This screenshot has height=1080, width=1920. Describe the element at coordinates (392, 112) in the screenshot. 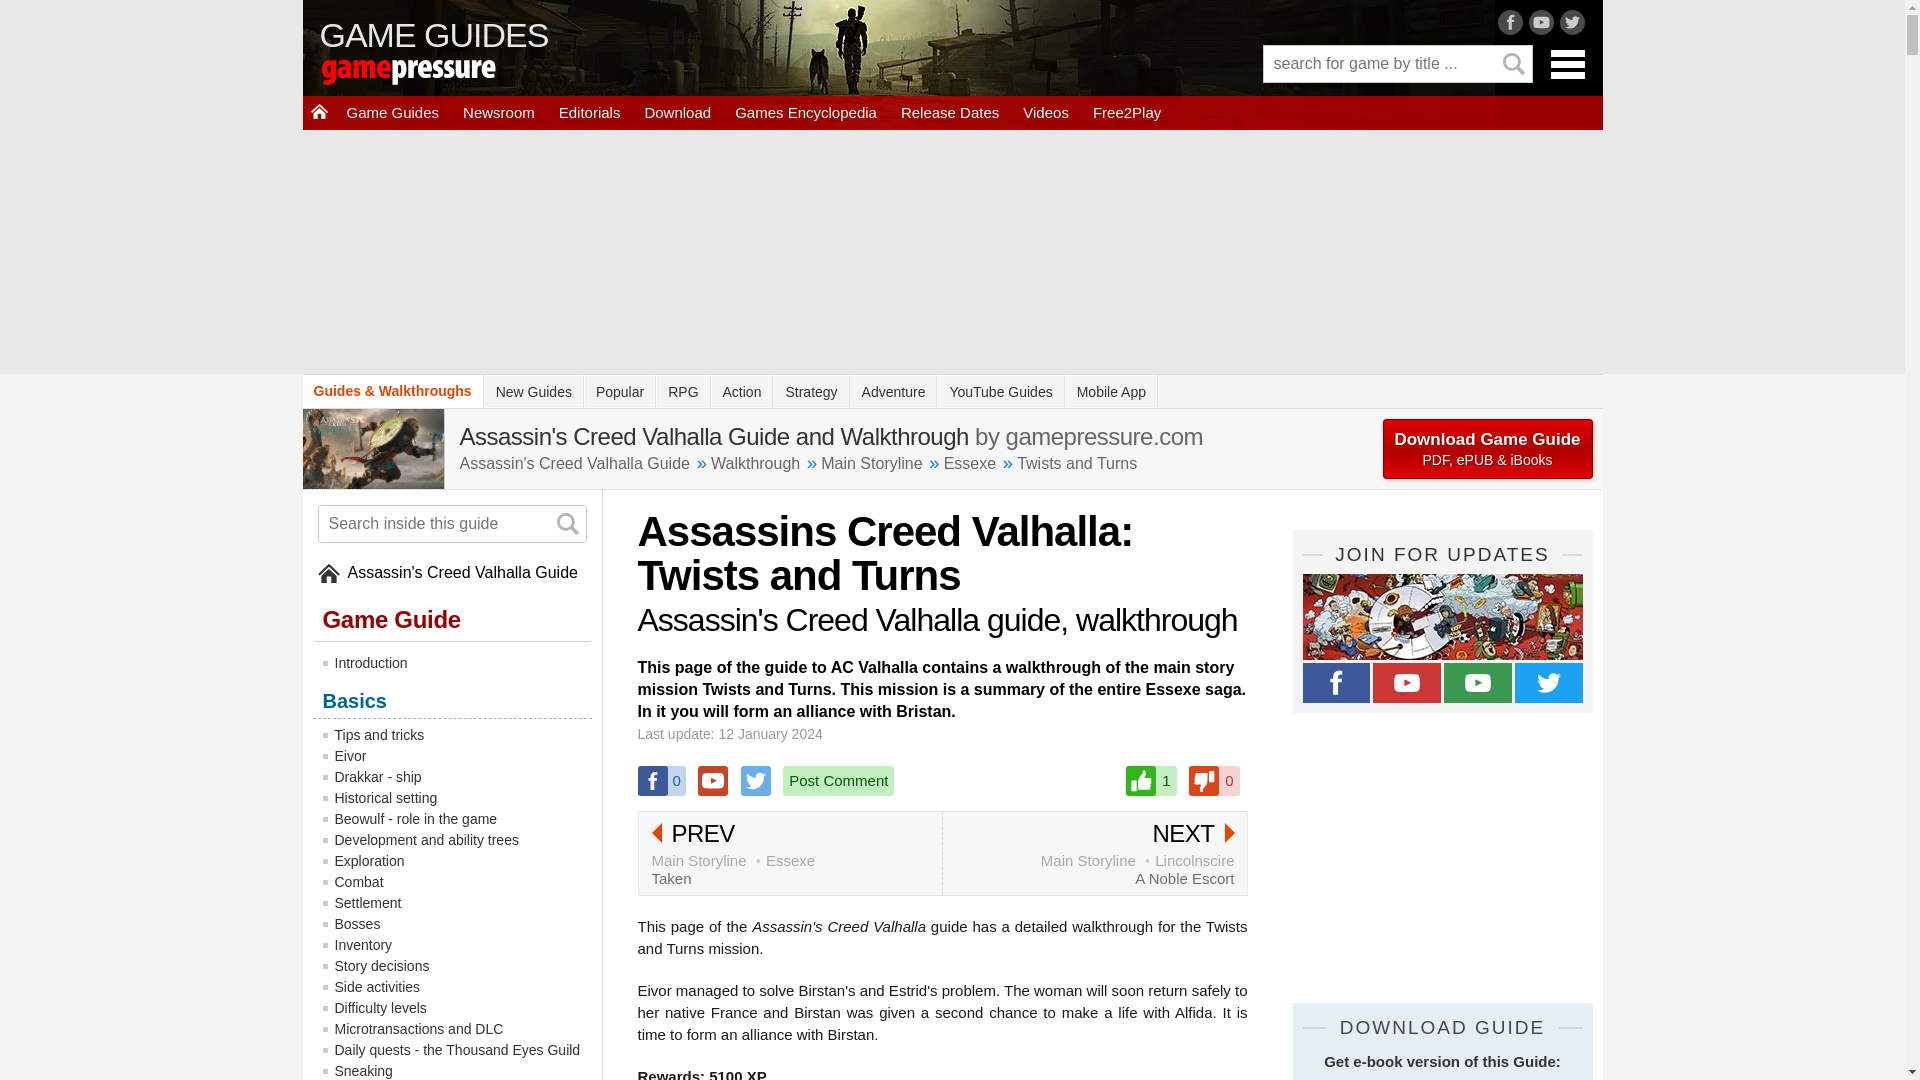

I see `Game Guides` at that location.